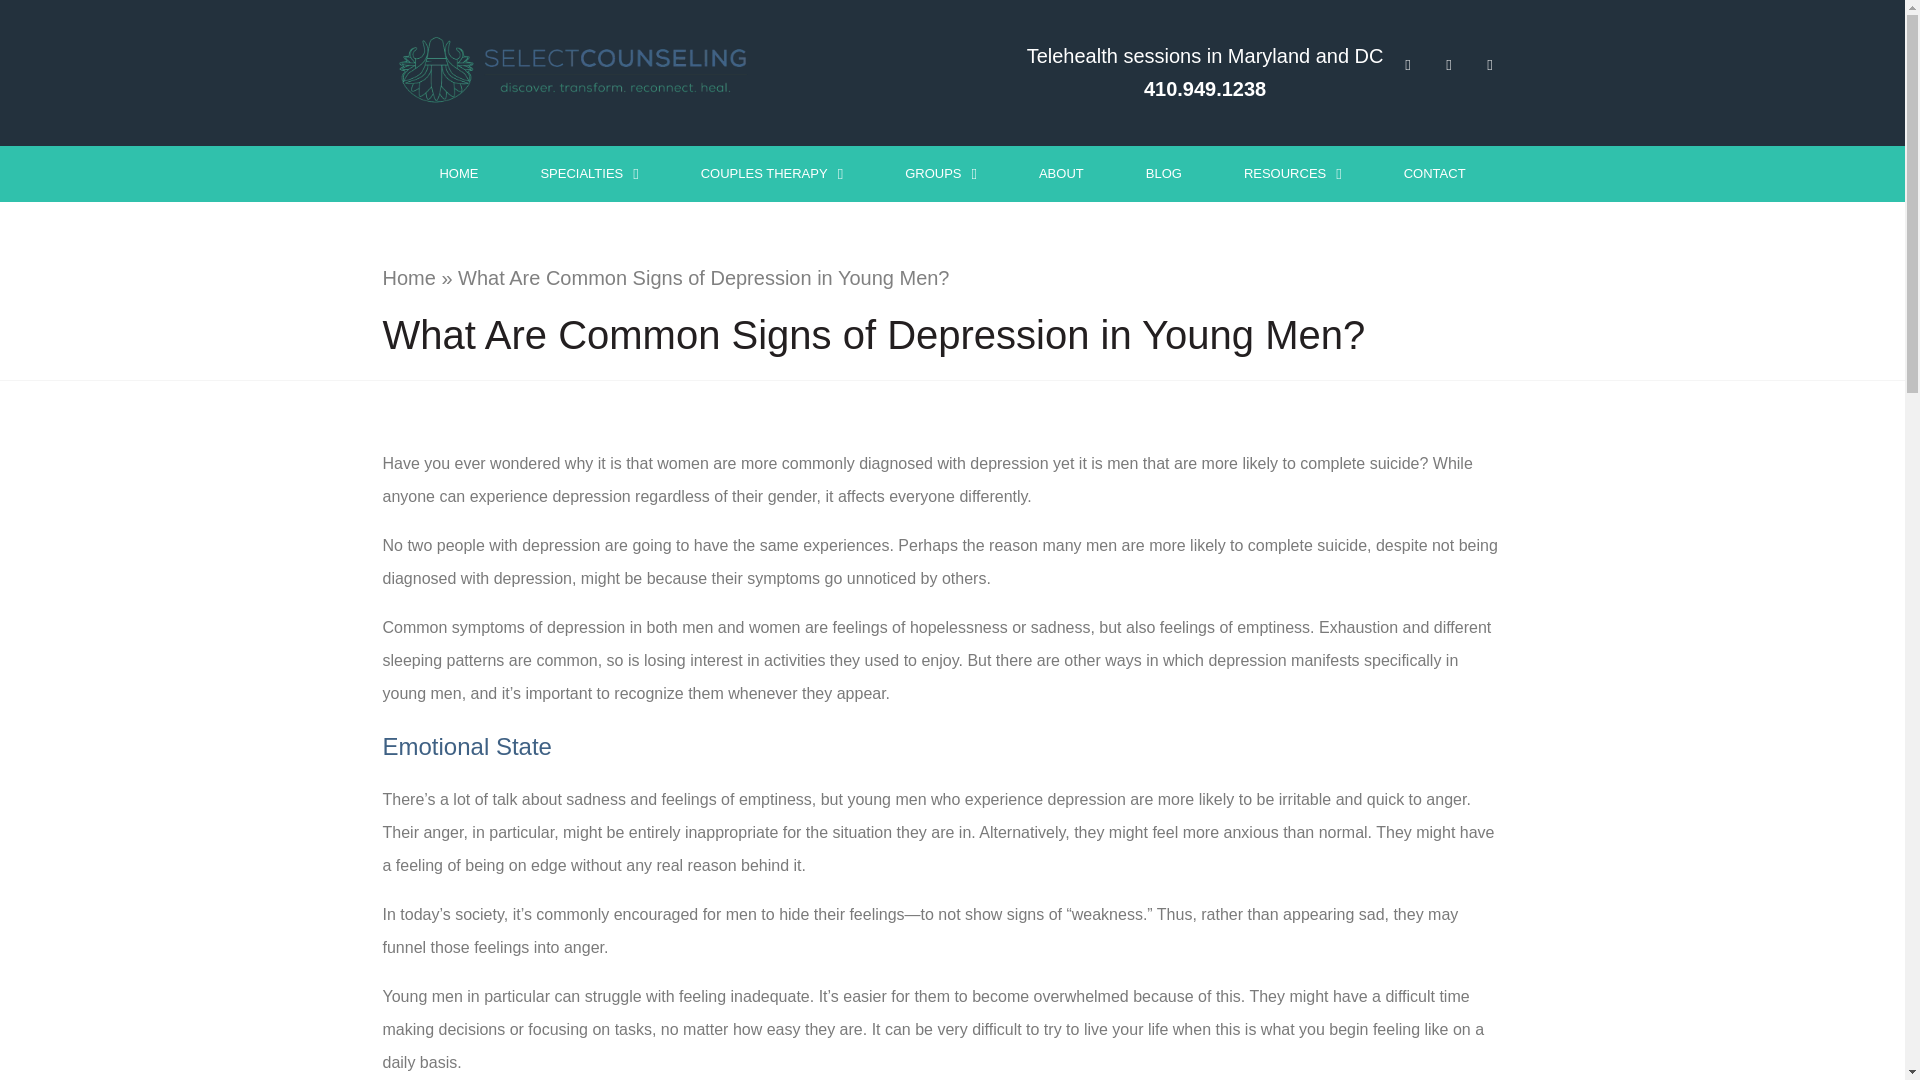 This screenshot has height=1080, width=1920. Describe the element at coordinates (772, 173) in the screenshot. I see `COUPLES THERAPY` at that location.